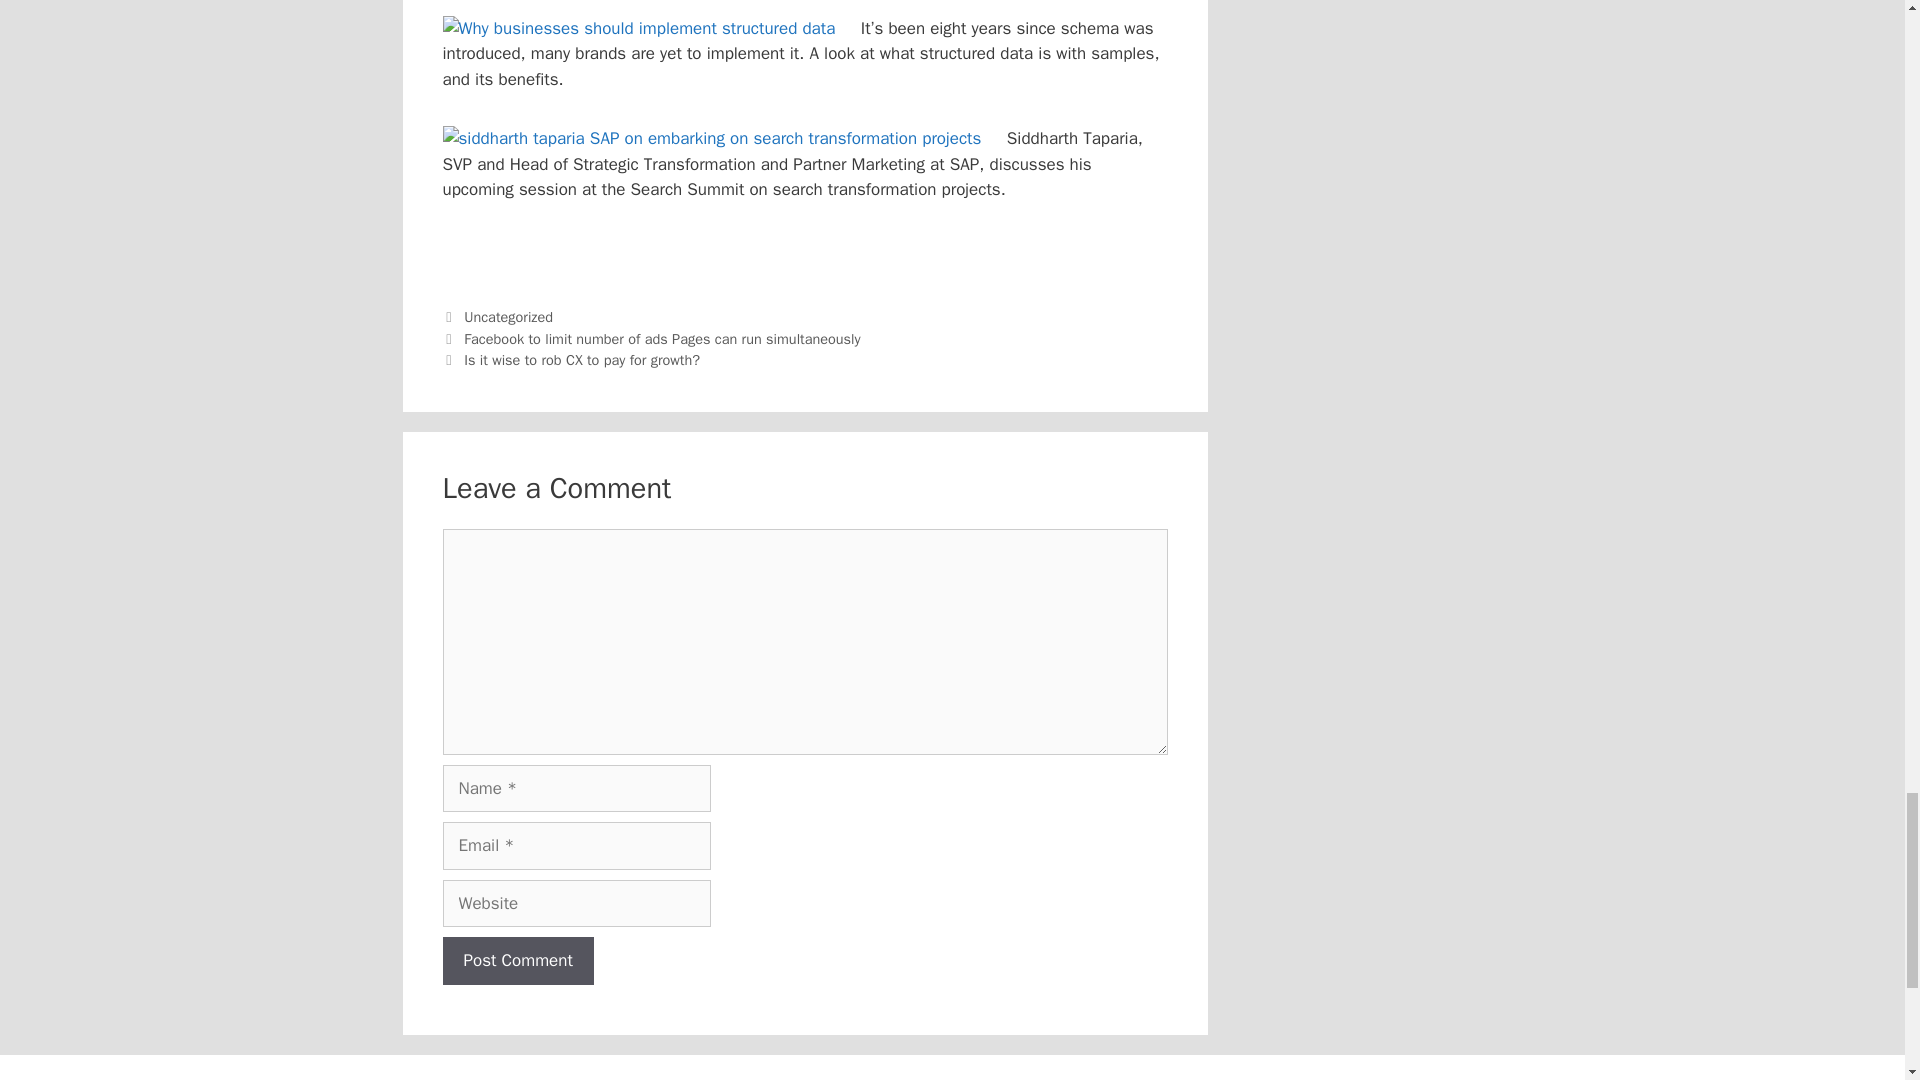  Describe the element at coordinates (650, 338) in the screenshot. I see `Previous` at that location.